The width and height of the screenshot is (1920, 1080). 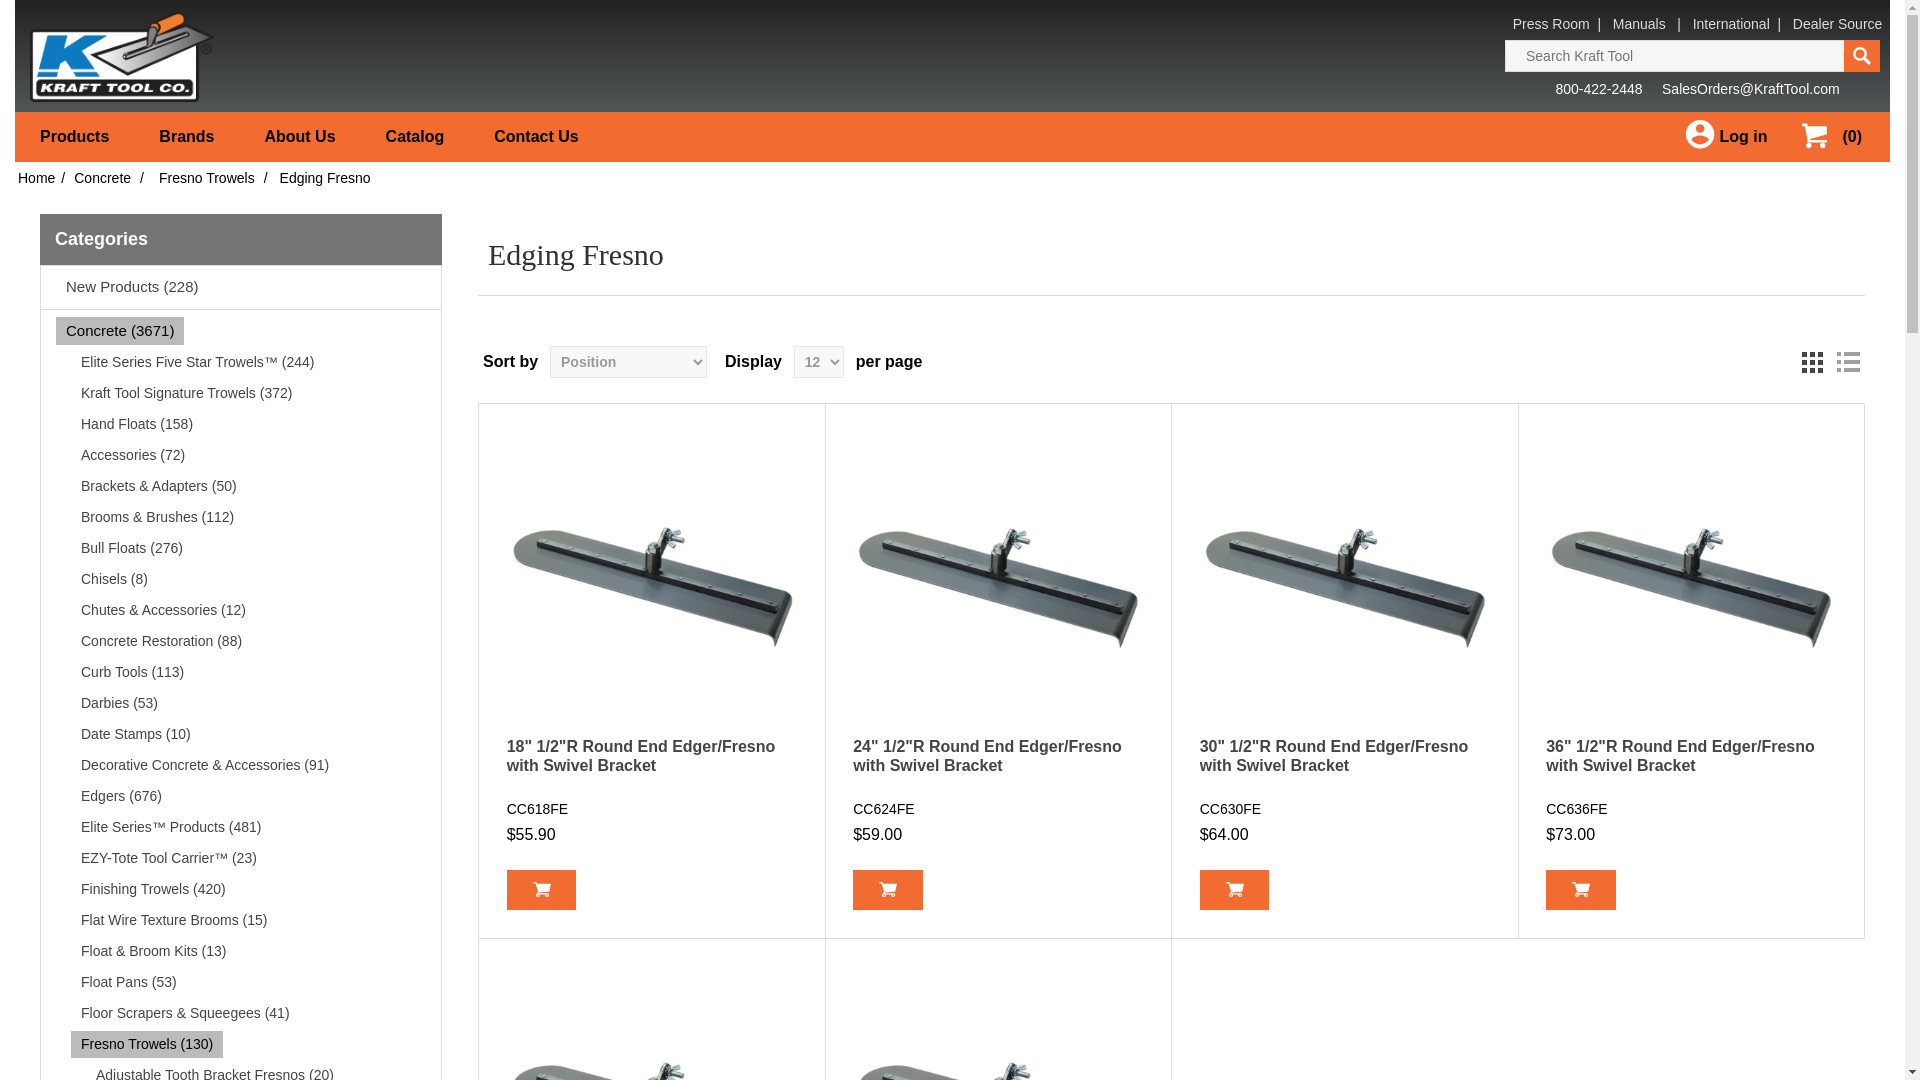 What do you see at coordinates (1580, 890) in the screenshot?
I see `Add to cart` at bounding box center [1580, 890].